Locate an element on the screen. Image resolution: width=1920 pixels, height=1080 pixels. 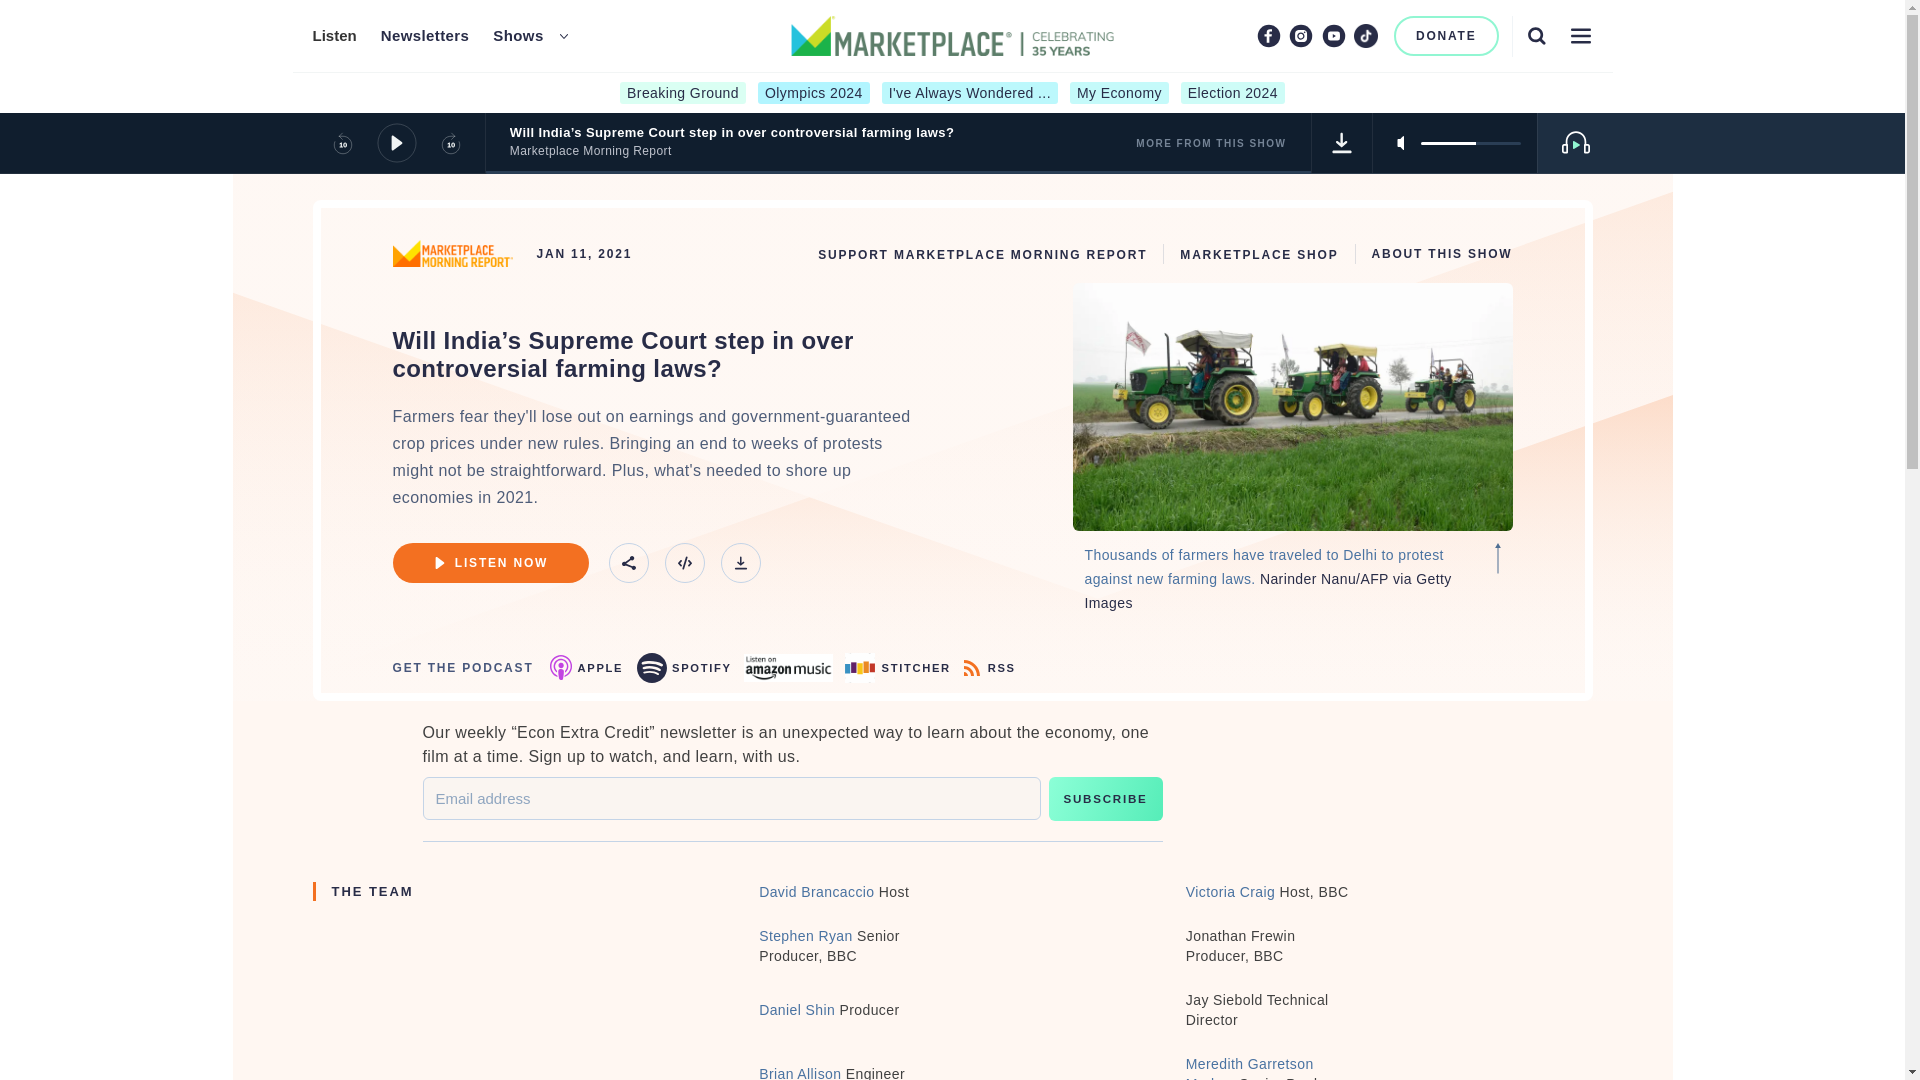
volume is located at coordinates (1470, 142).